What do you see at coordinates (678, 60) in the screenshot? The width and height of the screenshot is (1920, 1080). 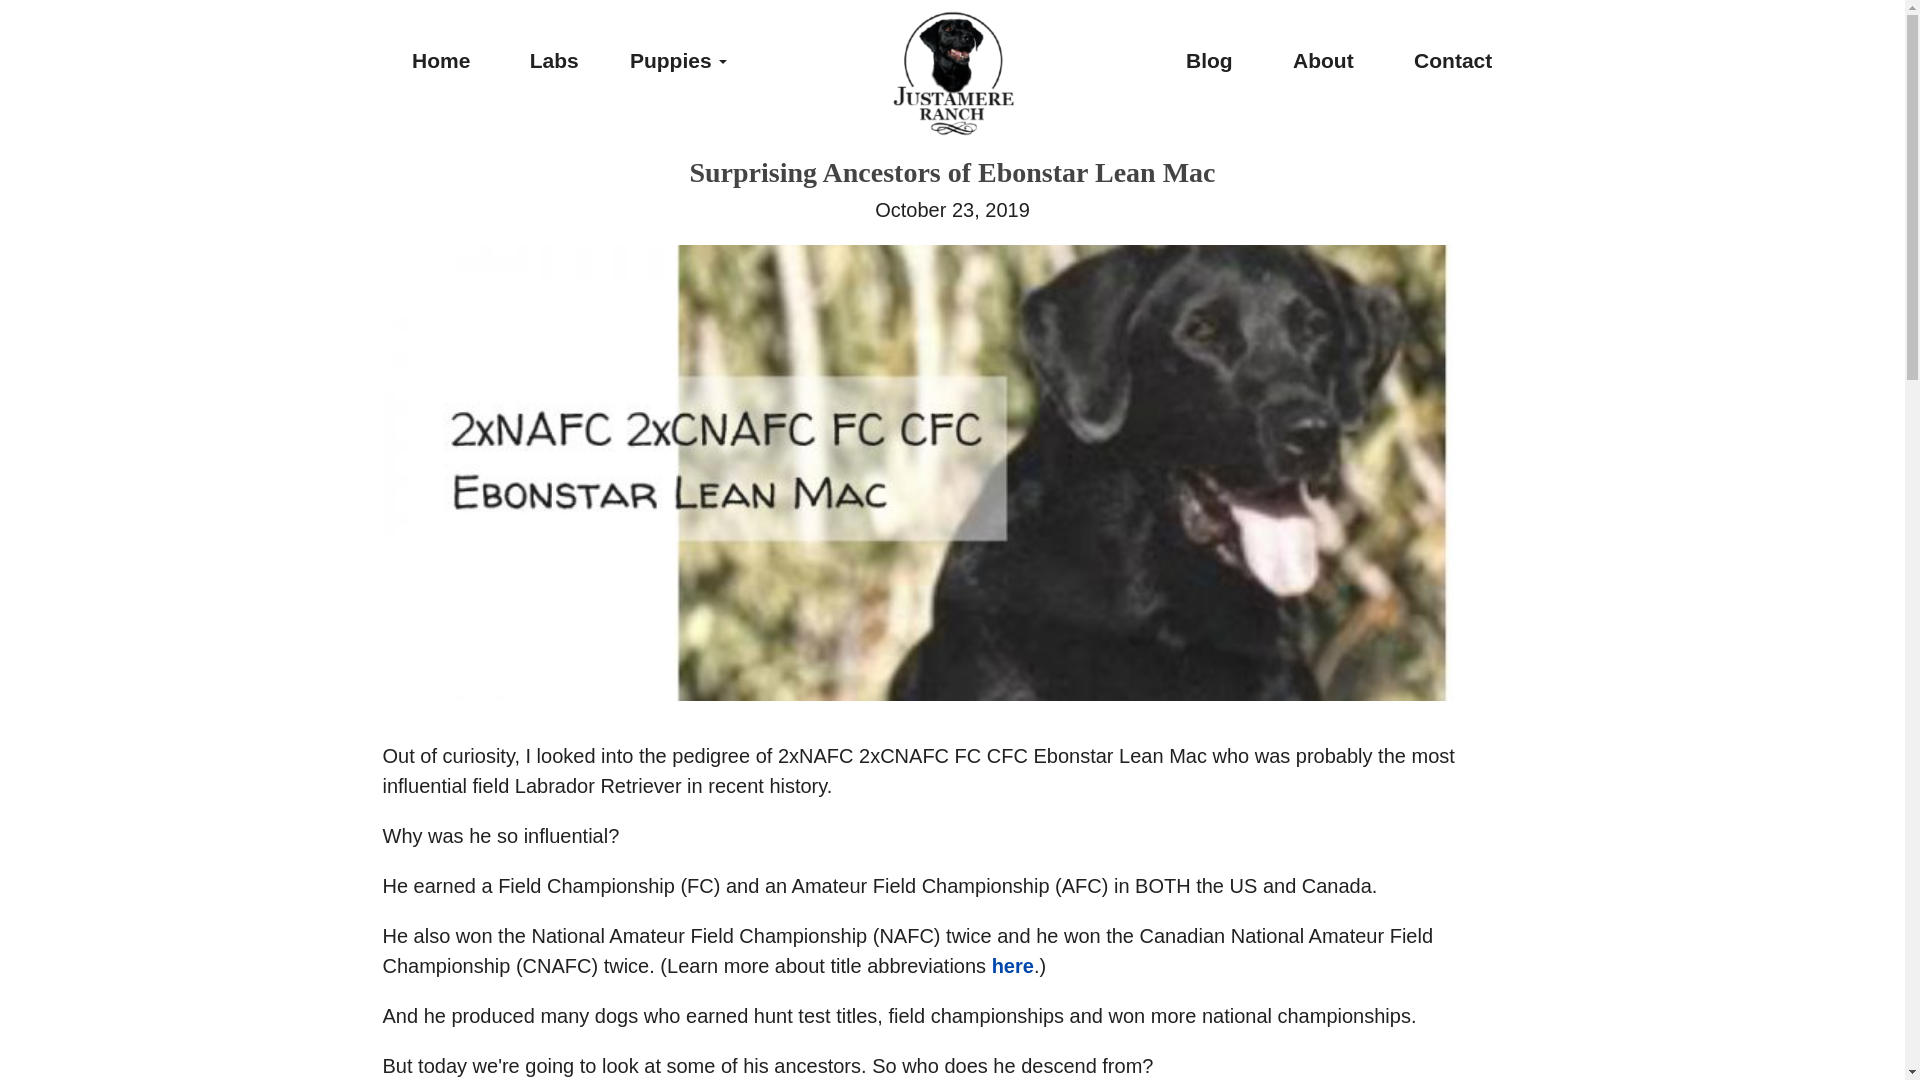 I see `Puppies` at bounding box center [678, 60].